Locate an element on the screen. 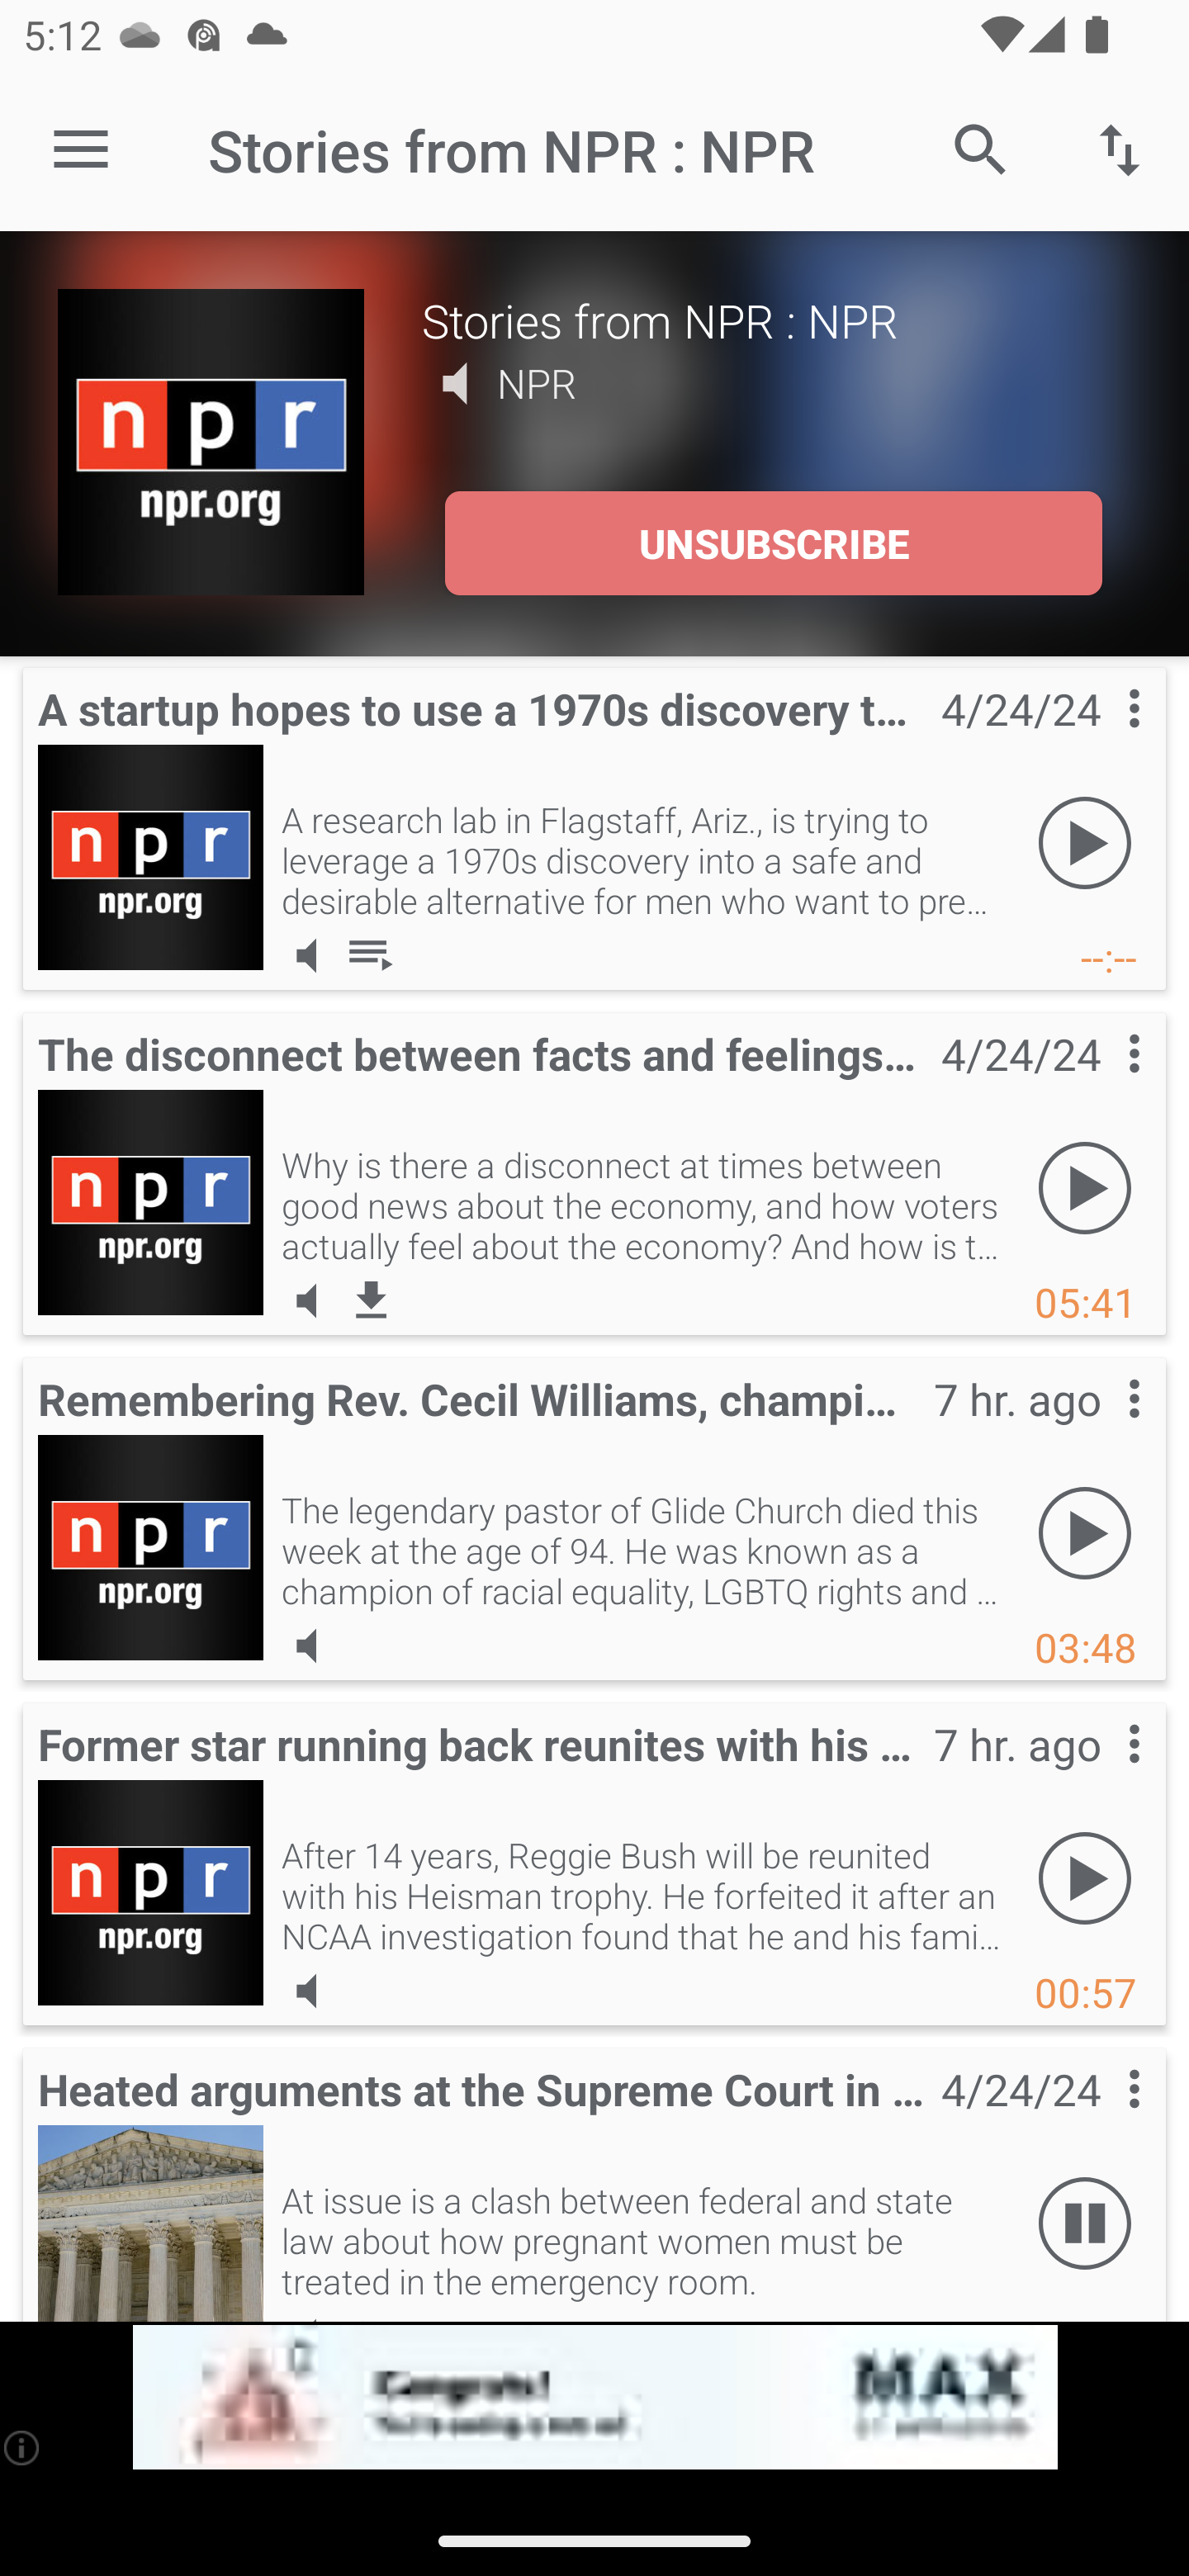  Contextual menu is located at coordinates (1098, 1775).